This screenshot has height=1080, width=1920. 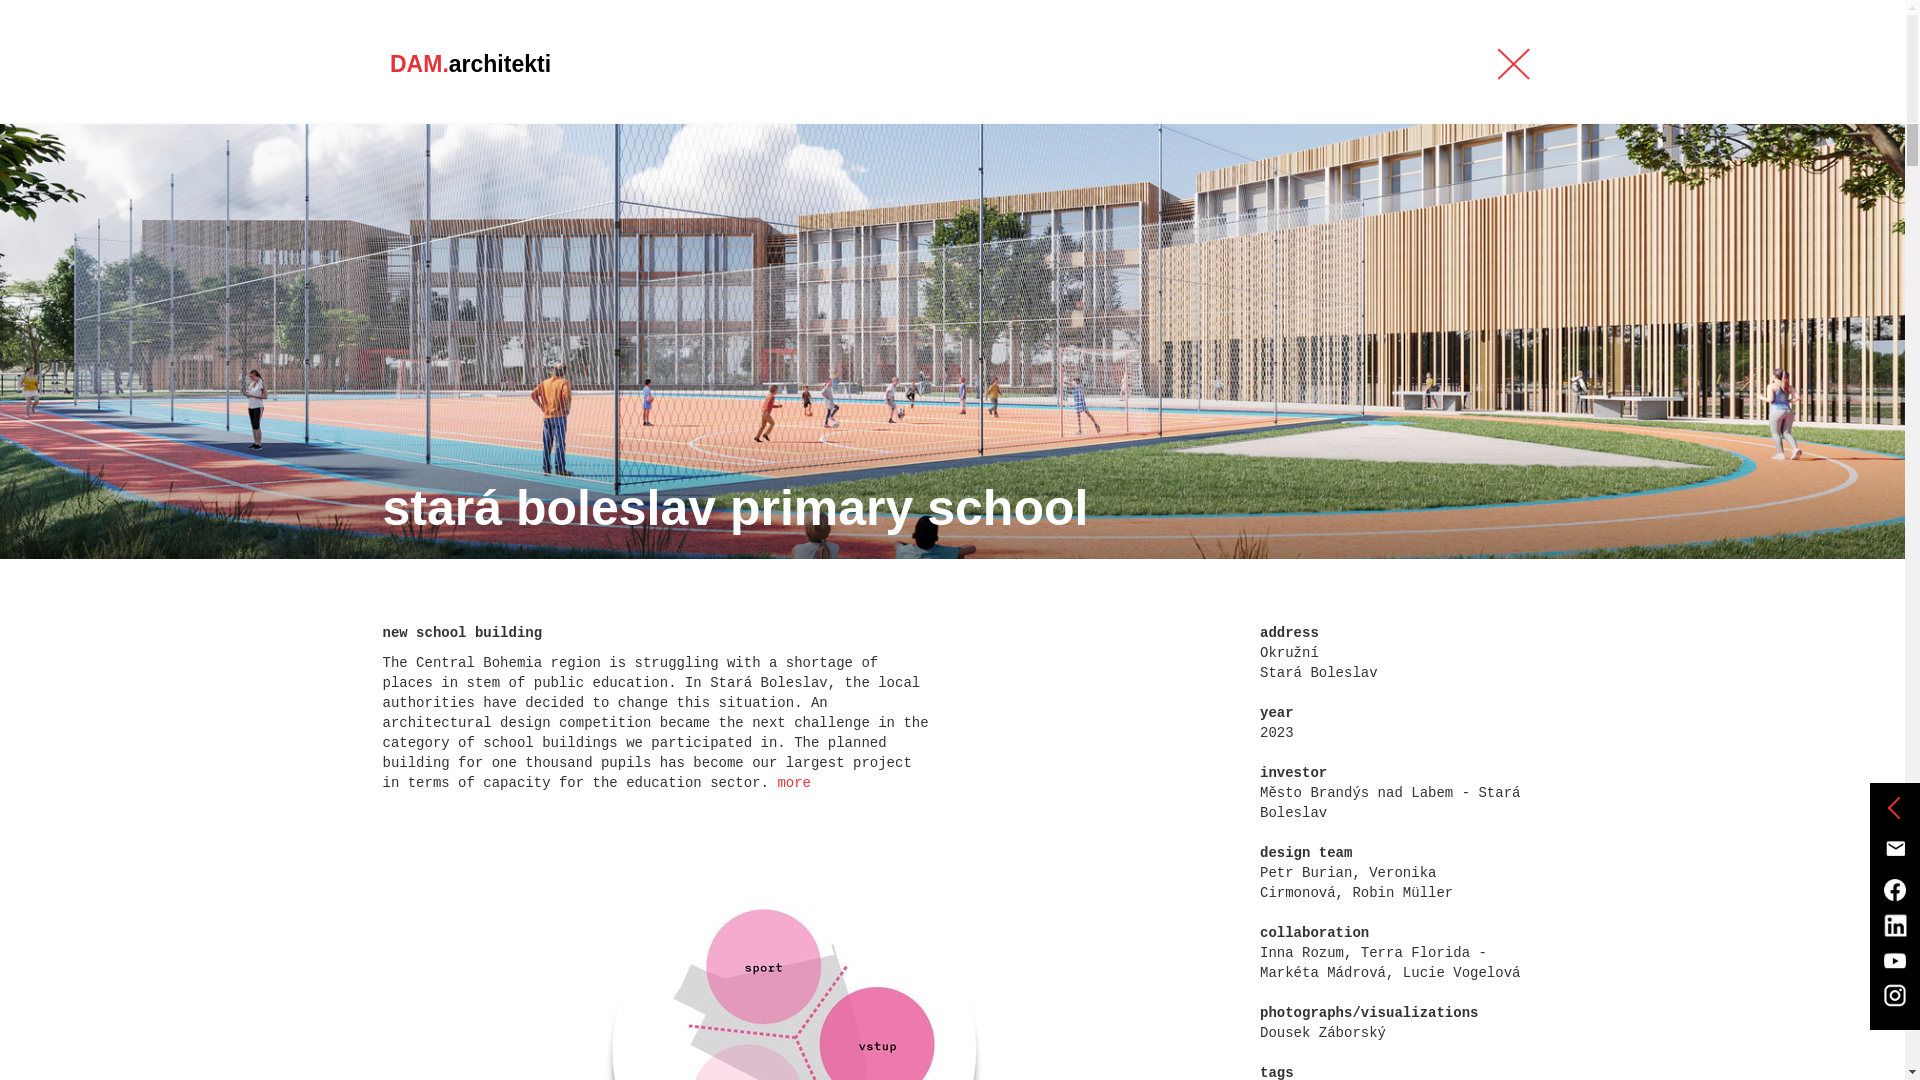 I want to click on blog, so click(x=1082, y=64).